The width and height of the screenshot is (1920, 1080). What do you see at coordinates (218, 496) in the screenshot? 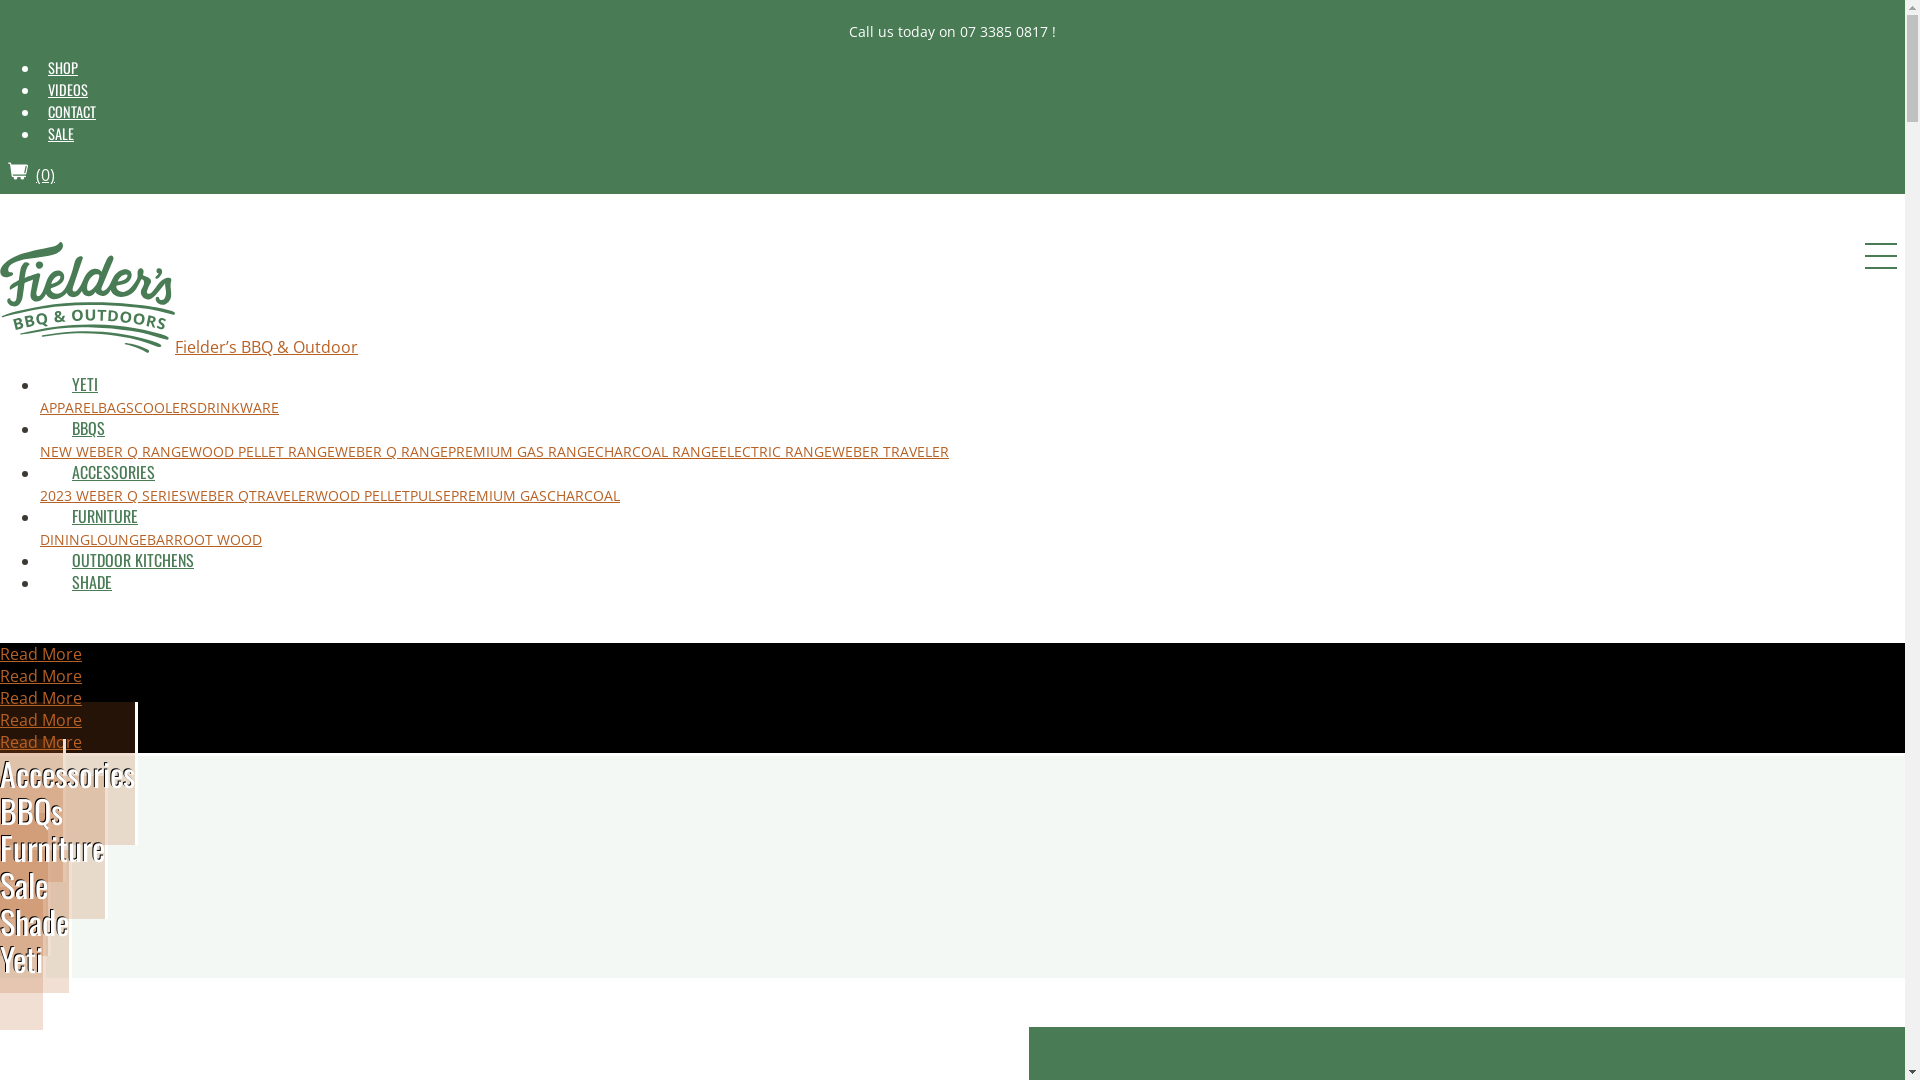
I see `WEBER Q` at bounding box center [218, 496].